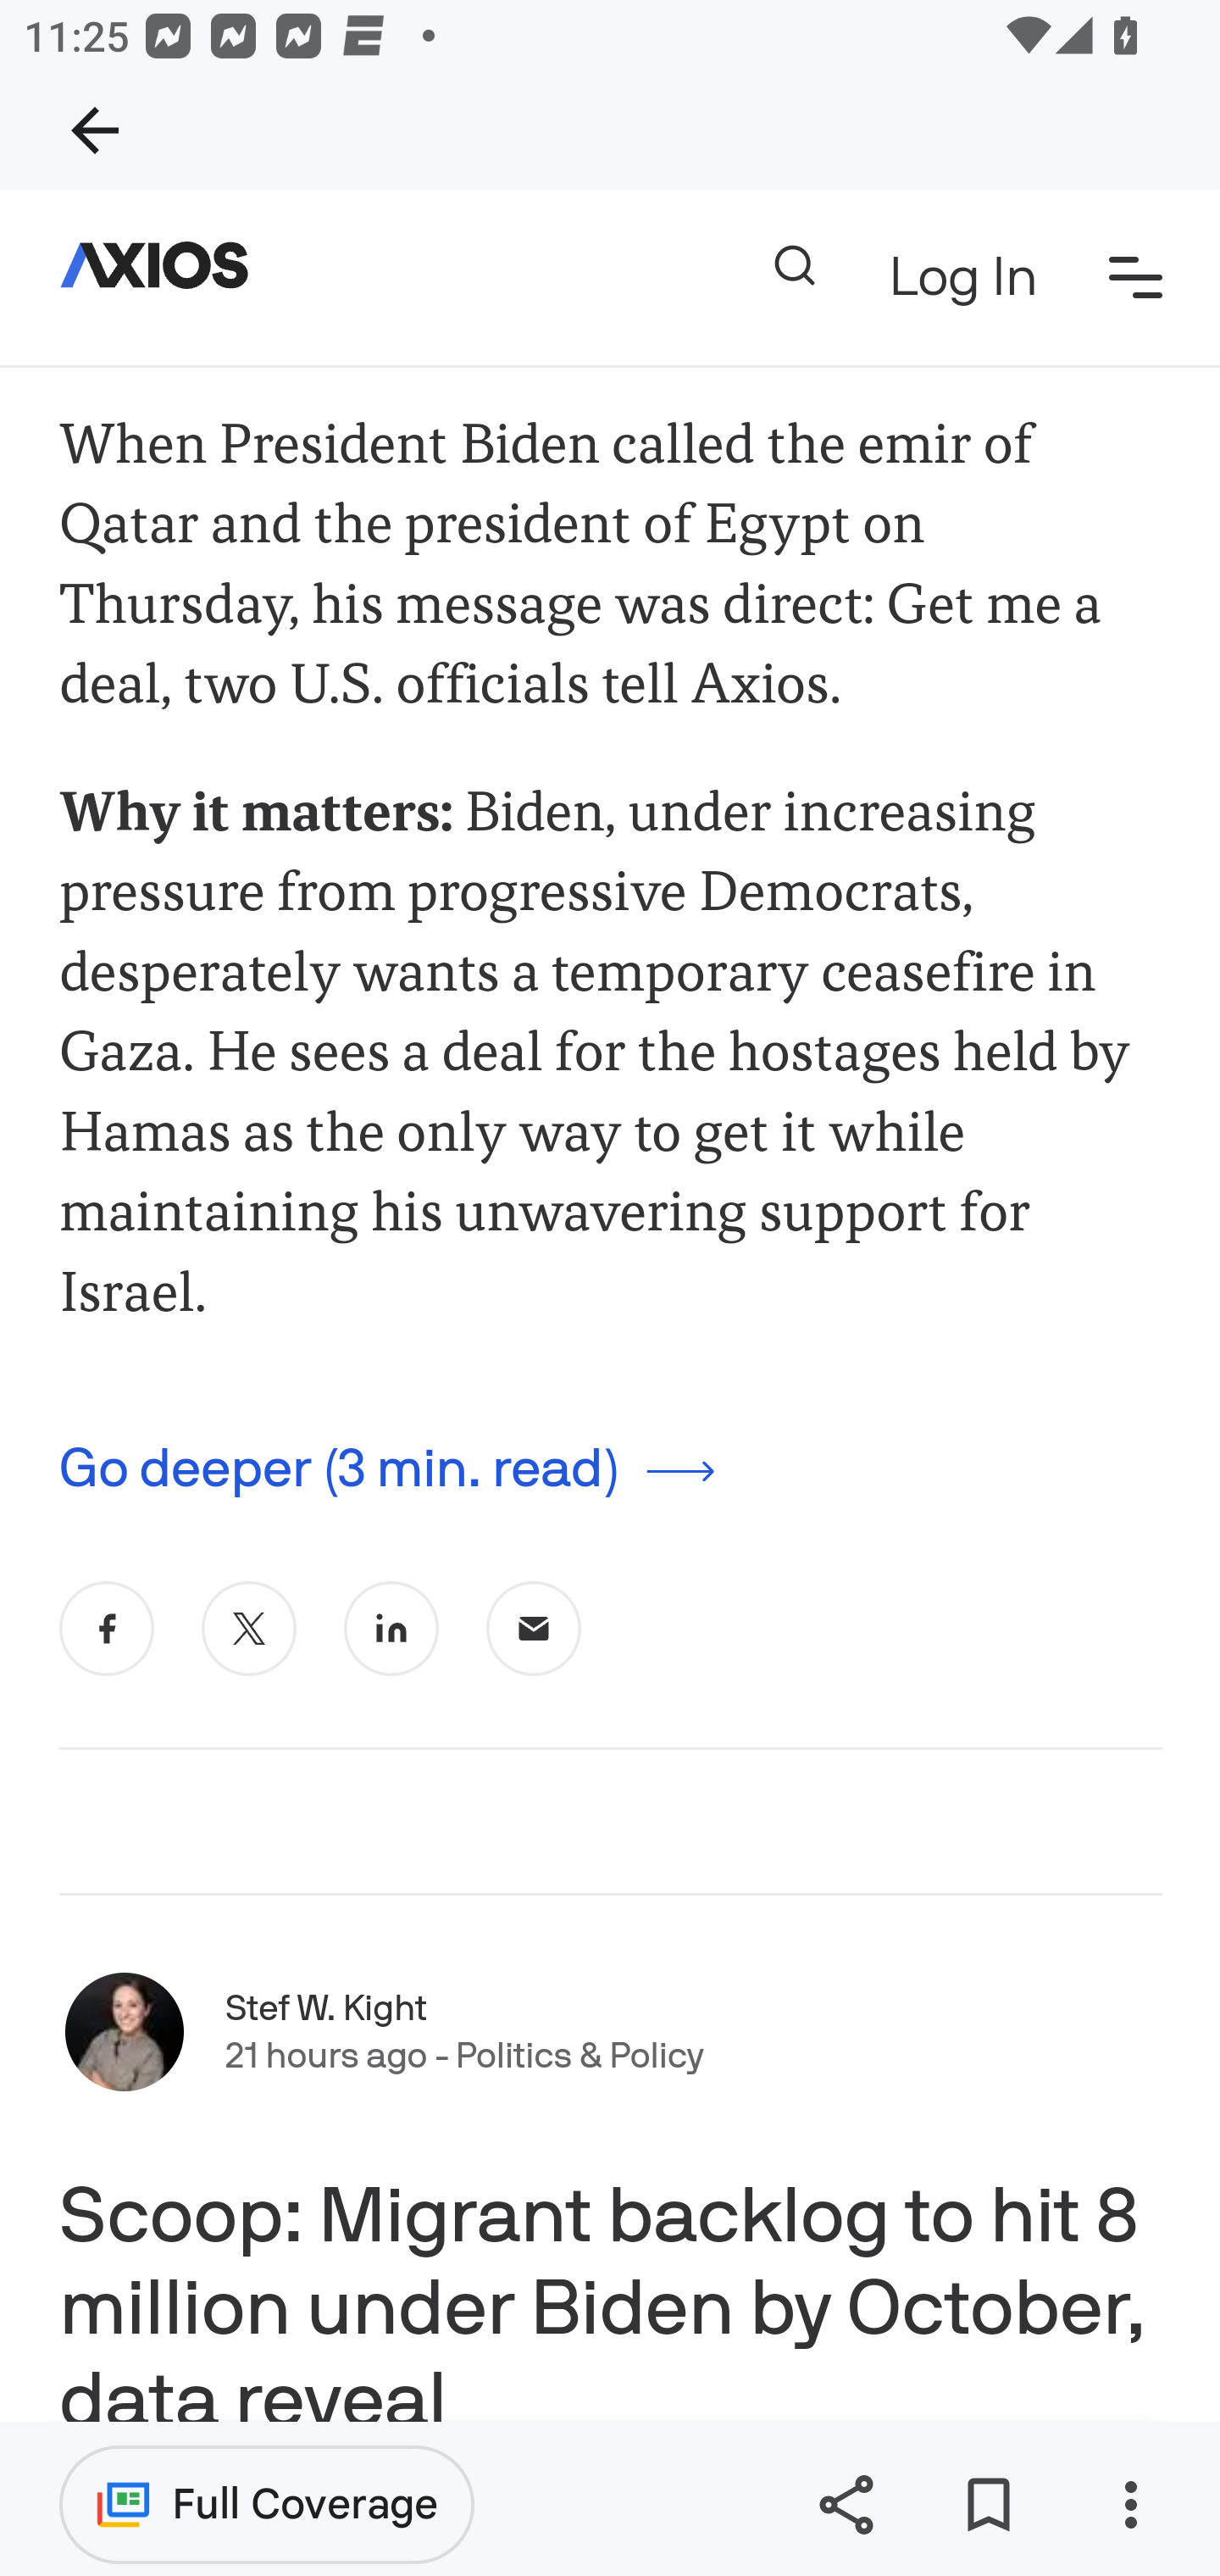  I want to click on Navigate up, so click(95, 130).